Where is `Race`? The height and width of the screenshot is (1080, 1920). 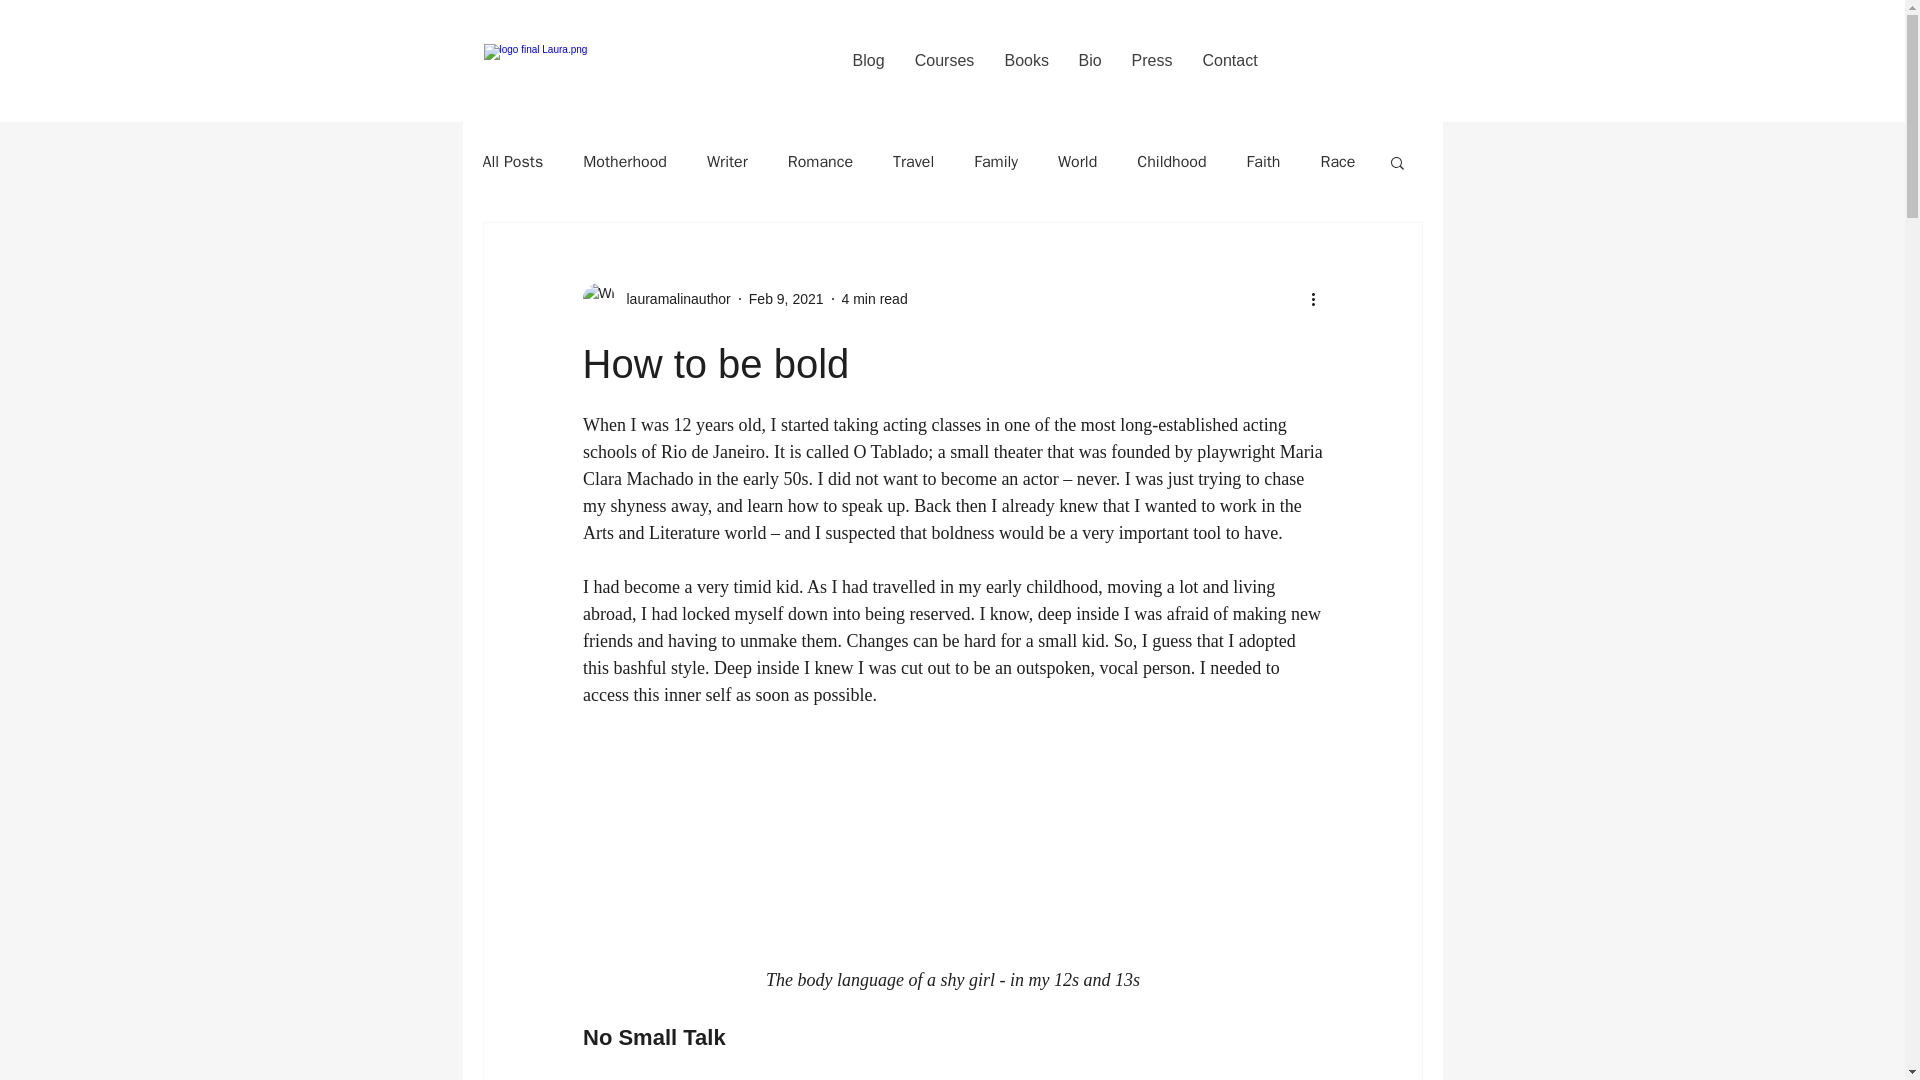
Race is located at coordinates (1338, 162).